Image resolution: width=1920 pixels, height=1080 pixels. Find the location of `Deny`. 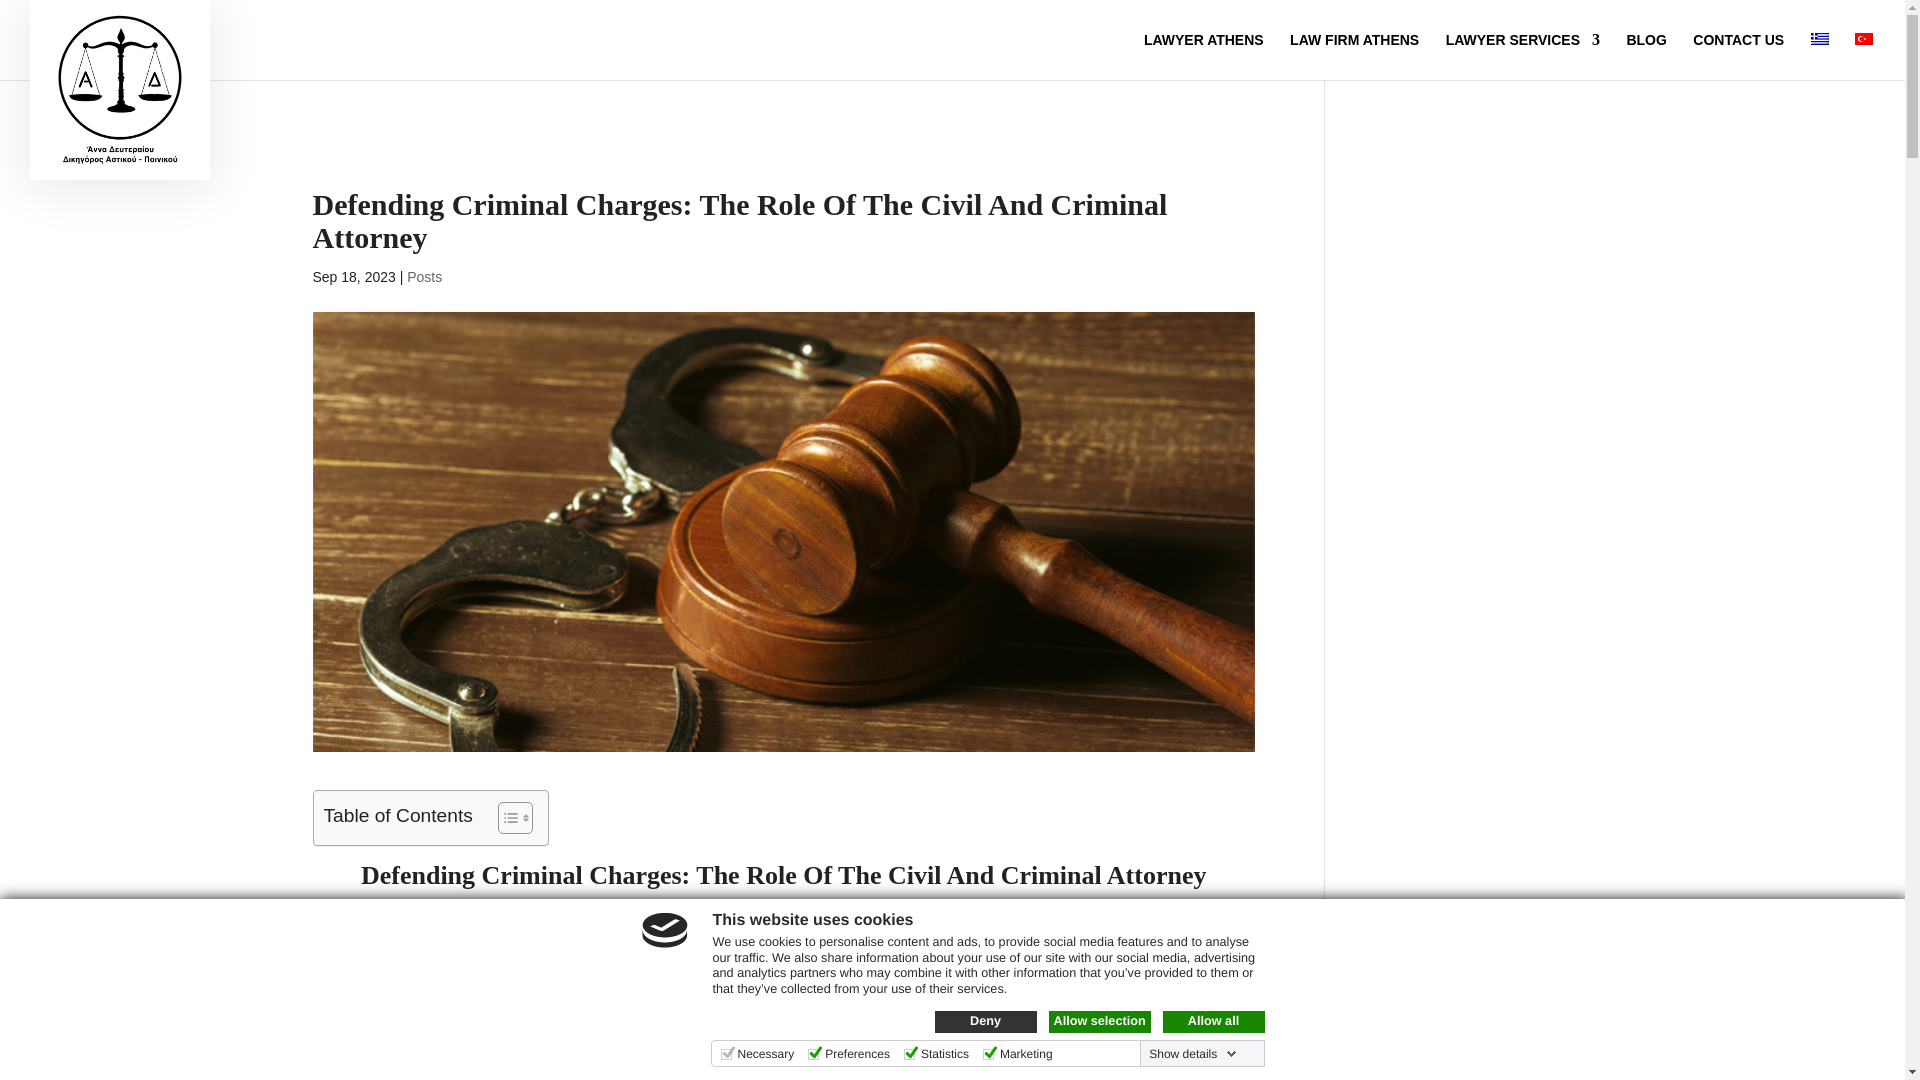

Deny is located at coordinates (984, 1021).